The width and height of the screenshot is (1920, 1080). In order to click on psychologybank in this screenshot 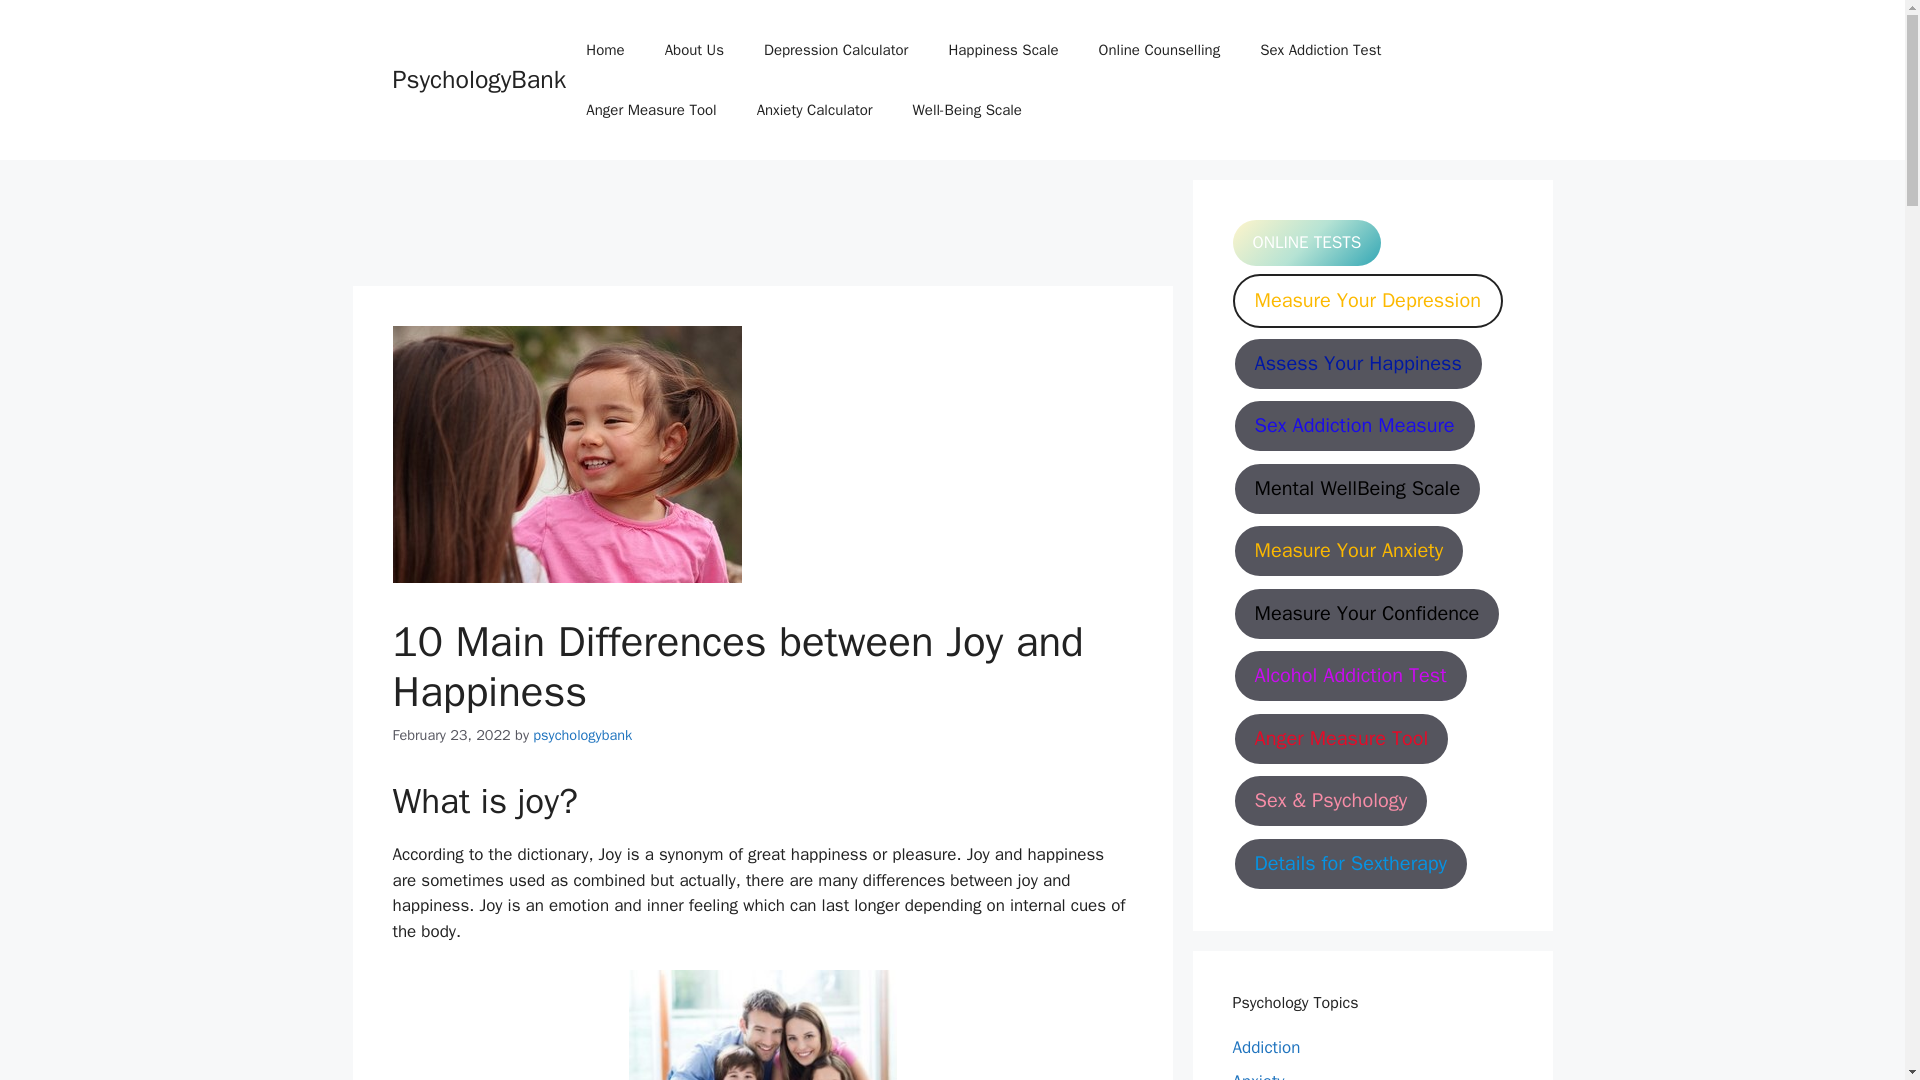, I will do `click(582, 734)`.